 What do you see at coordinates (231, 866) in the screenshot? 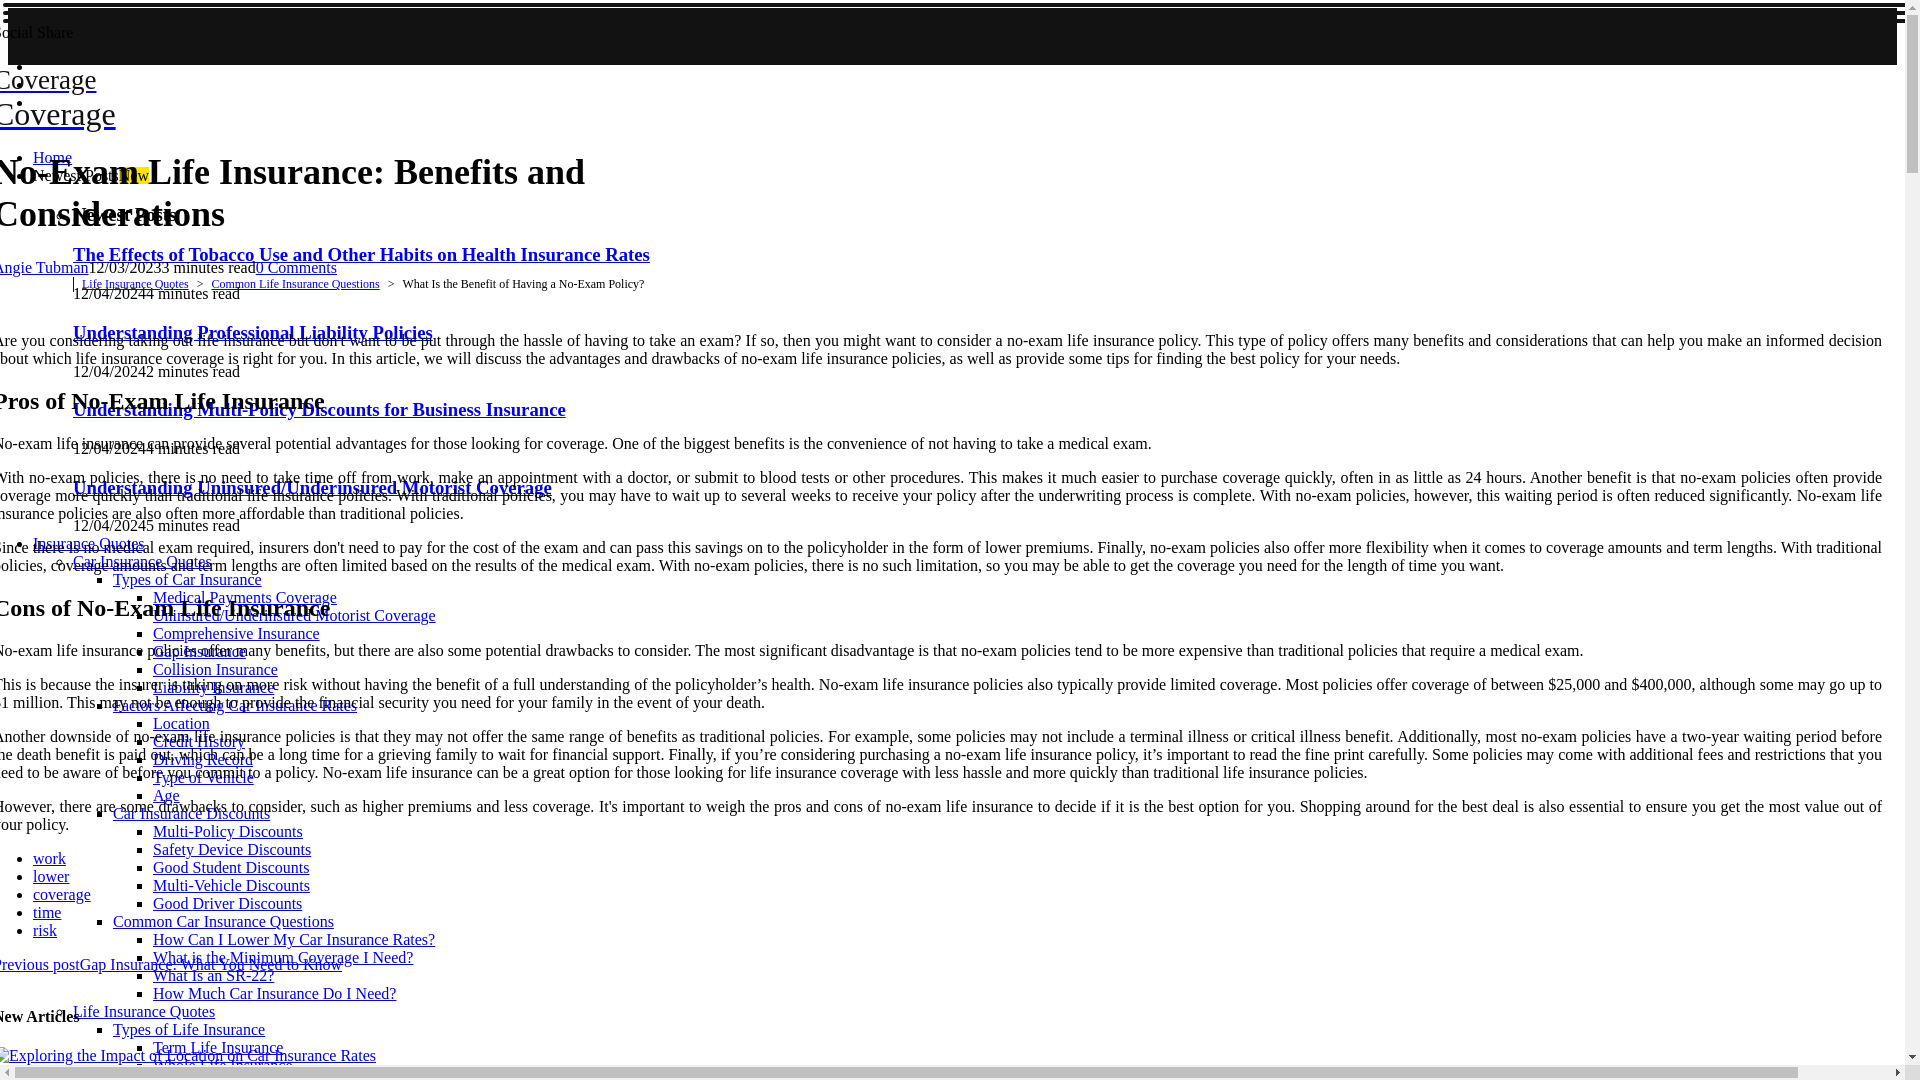
I see `Good Student Discounts` at bounding box center [231, 866].